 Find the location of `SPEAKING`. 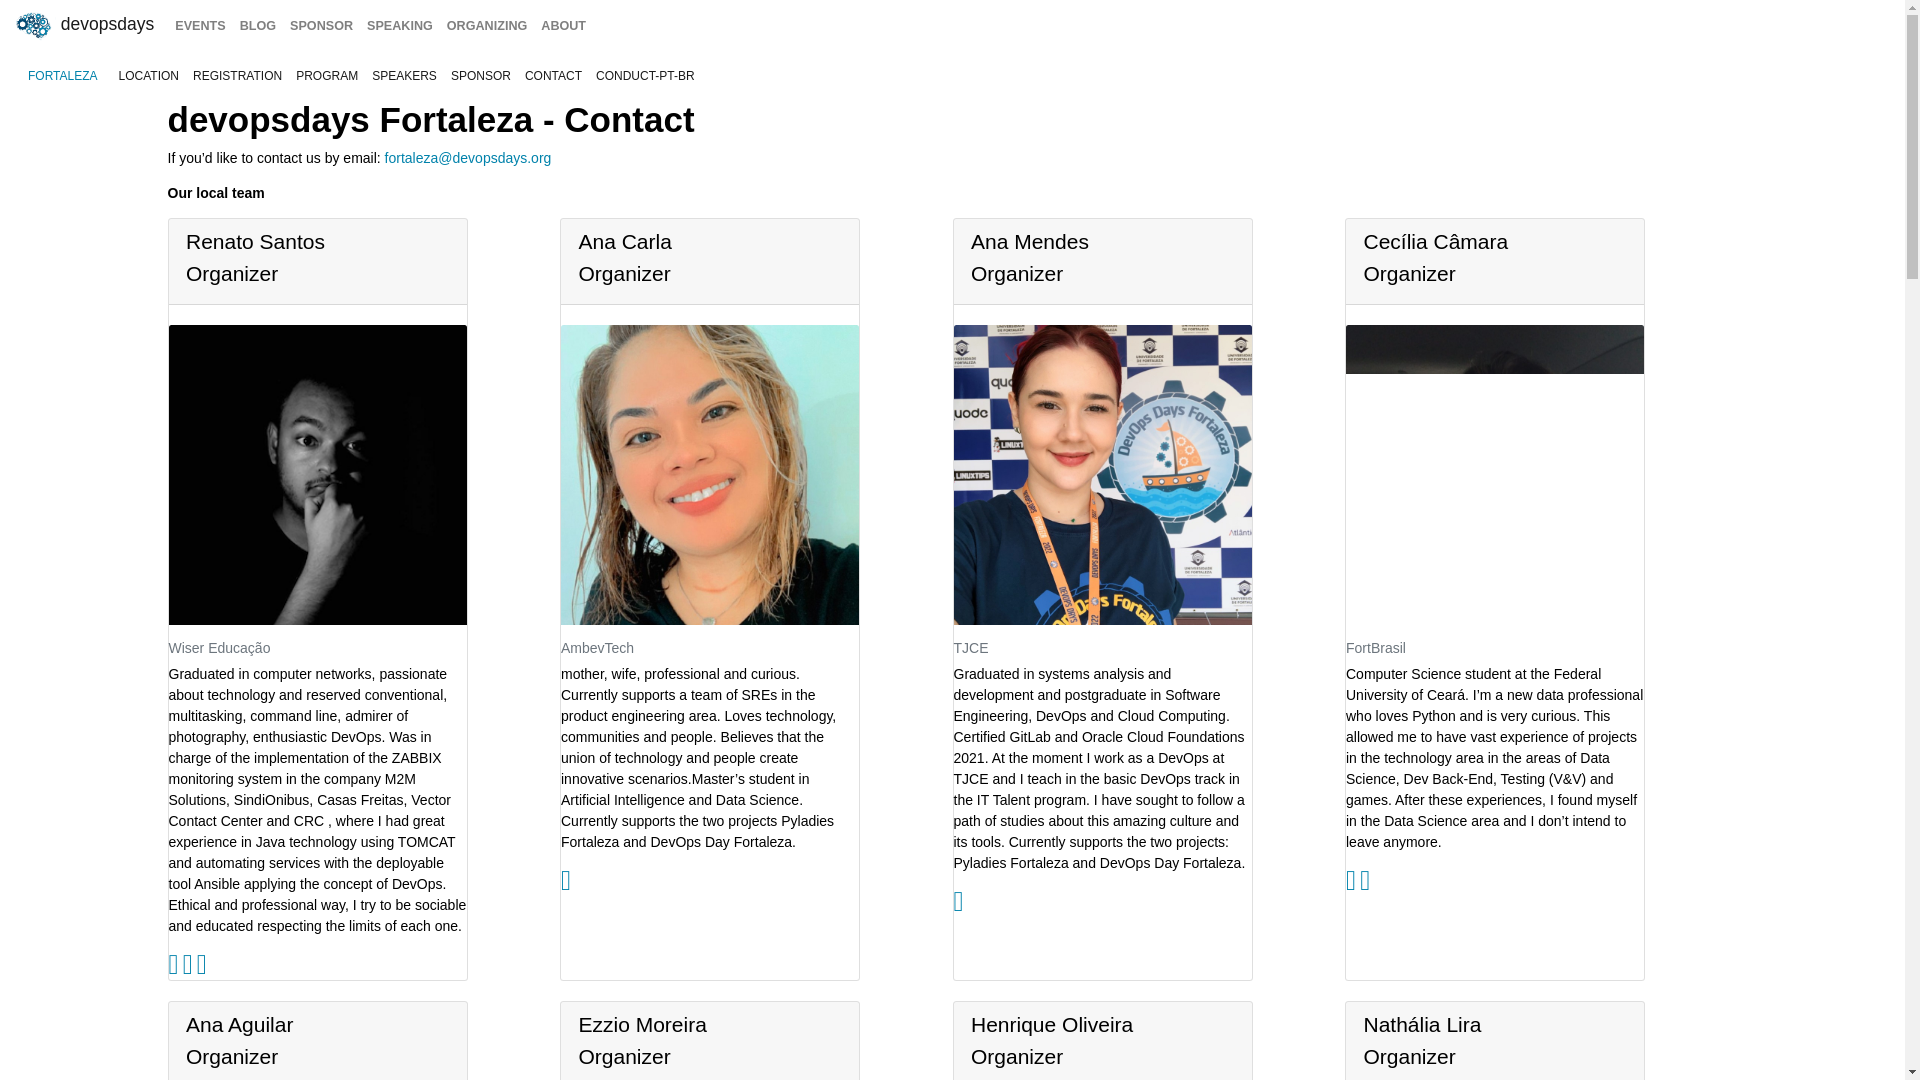

SPEAKING is located at coordinates (400, 26).